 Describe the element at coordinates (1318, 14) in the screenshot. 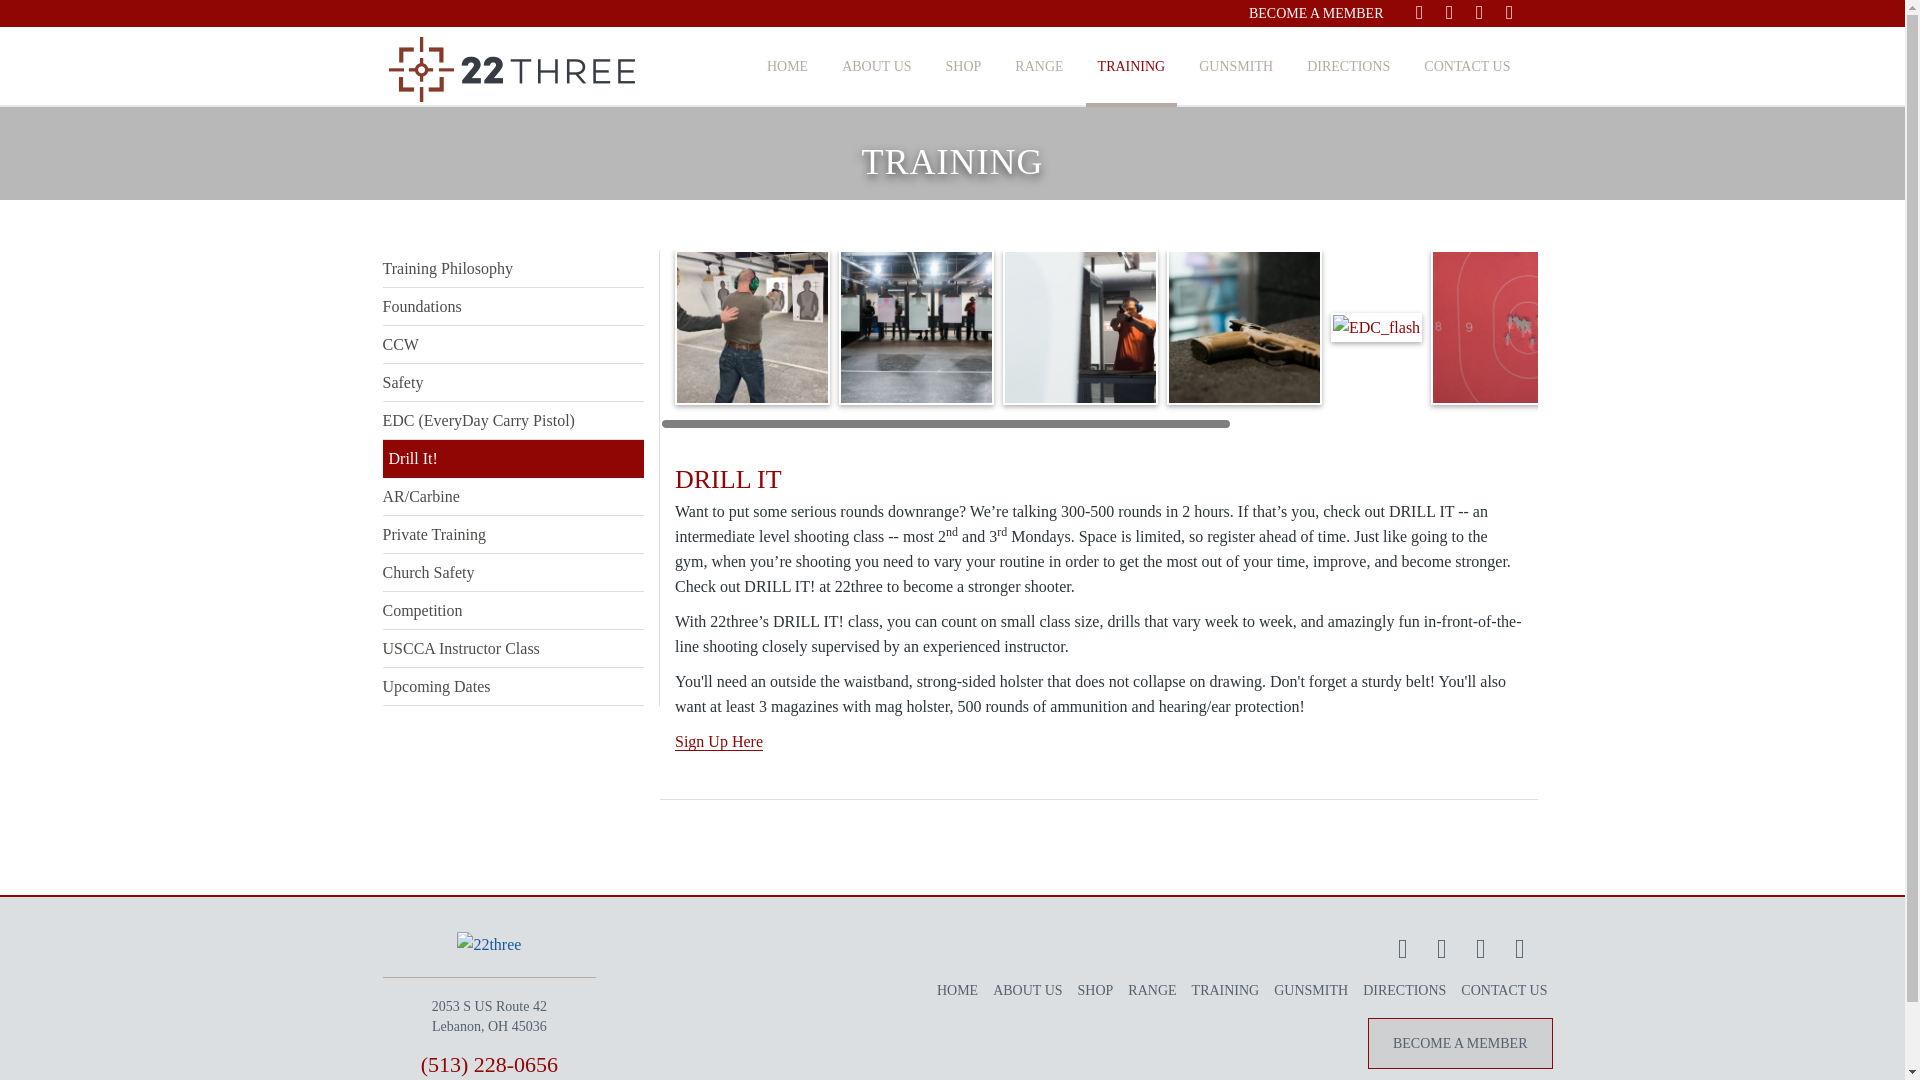

I see `BECOME A MEMBER` at that location.